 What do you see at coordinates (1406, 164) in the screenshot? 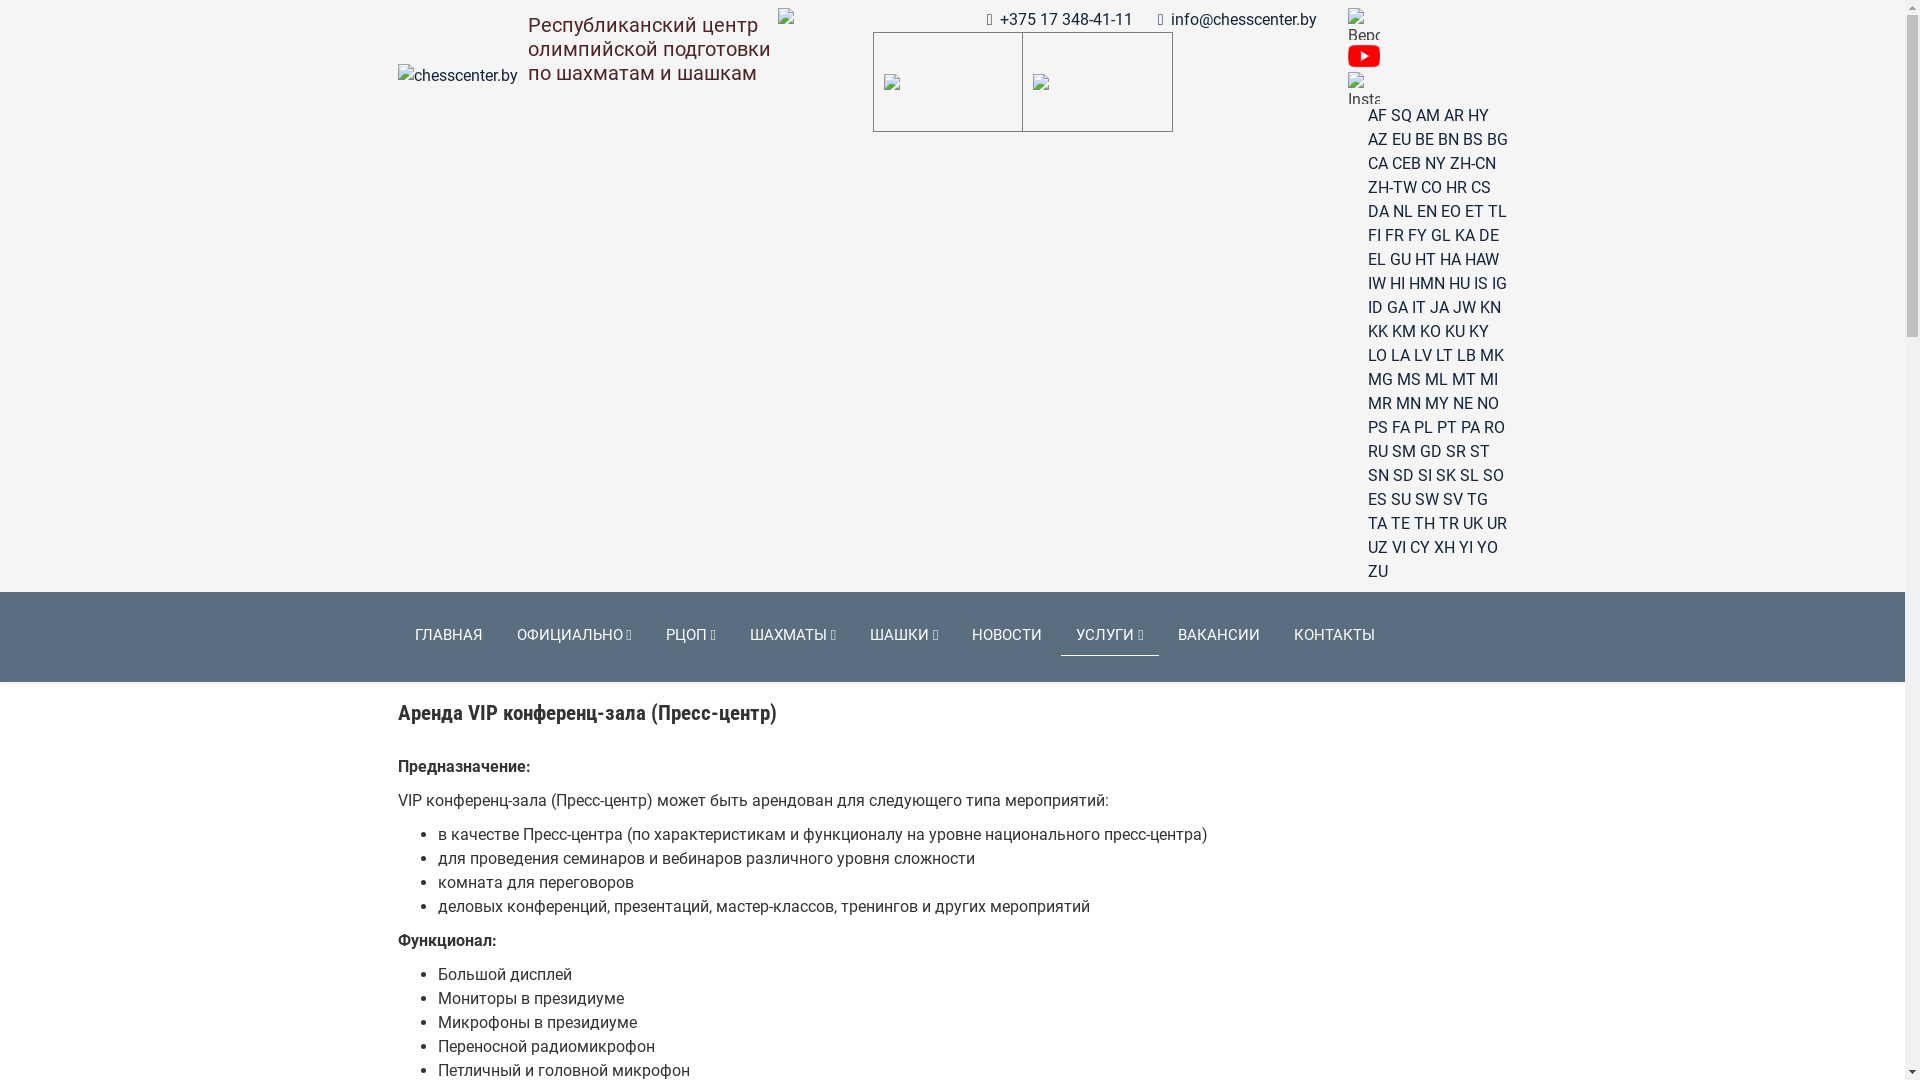
I see `CEB` at bounding box center [1406, 164].